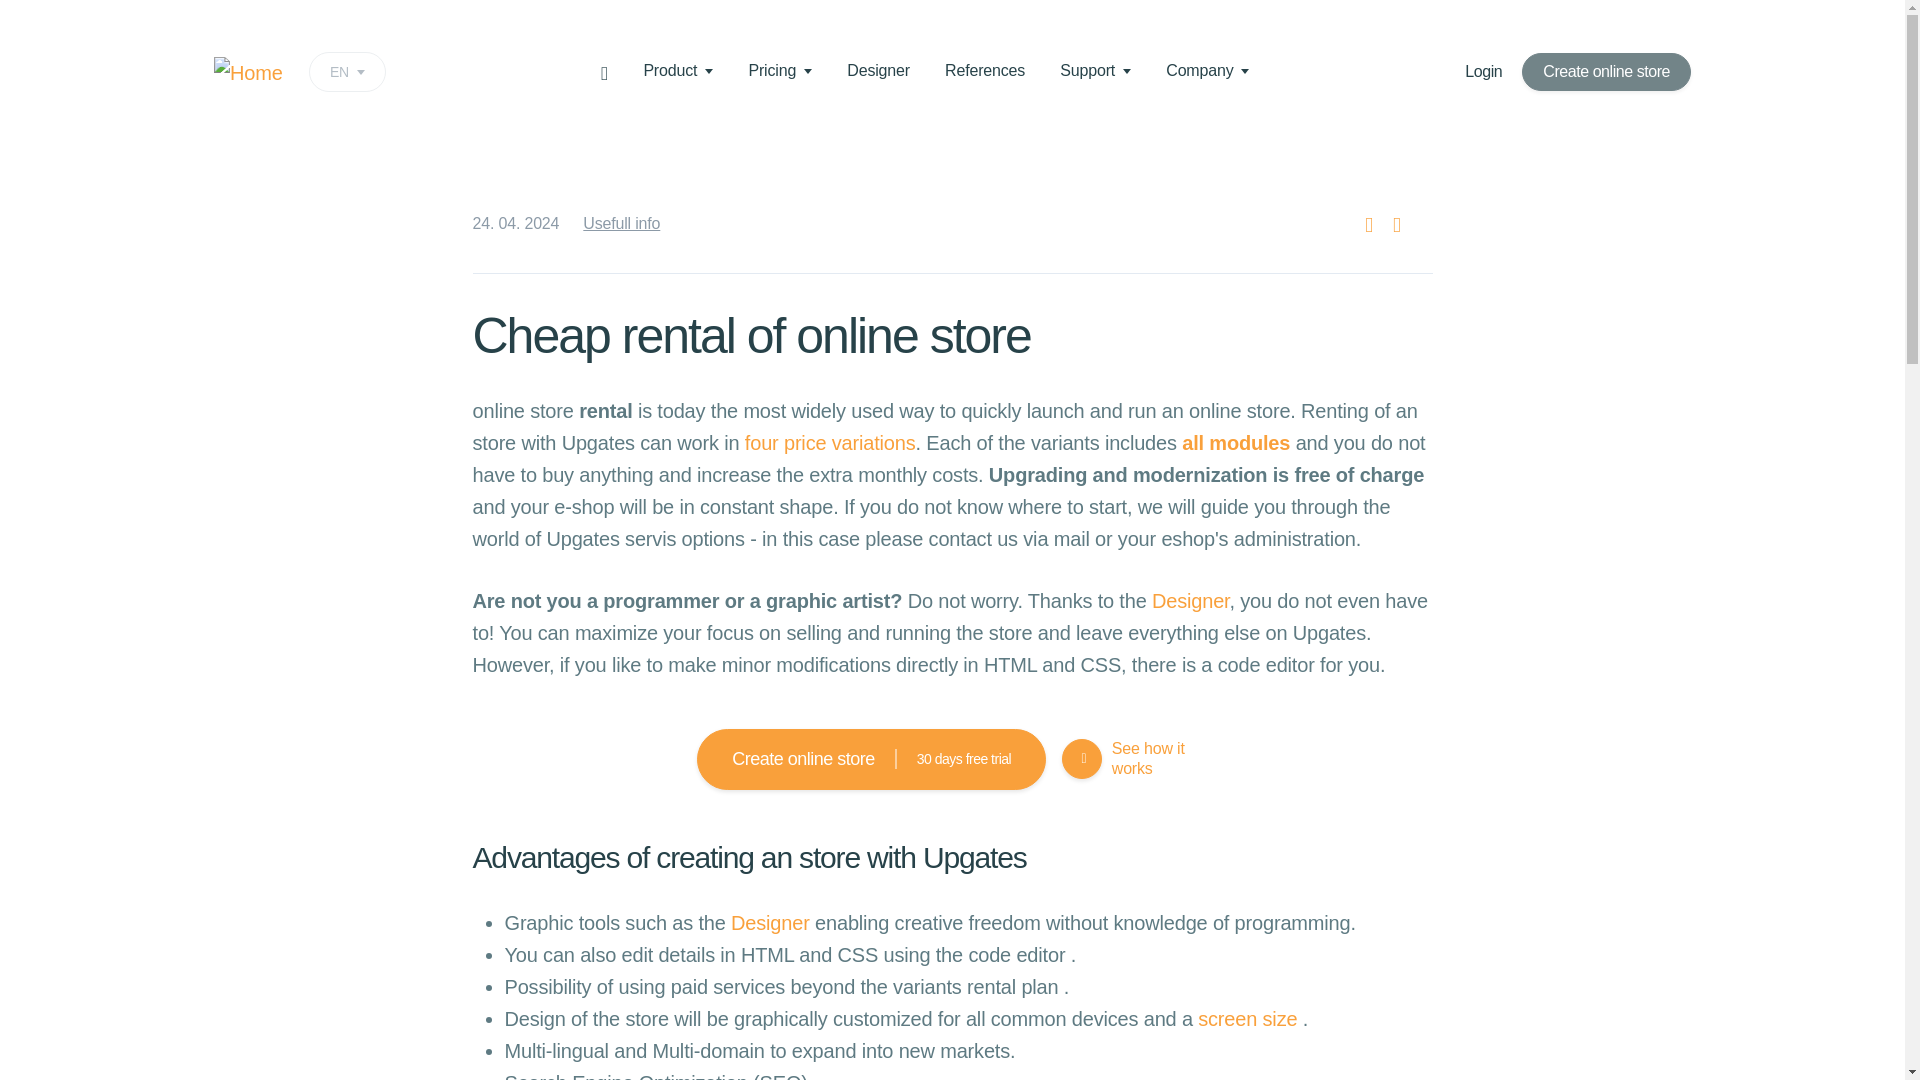  I want to click on Pricing, so click(780, 70).